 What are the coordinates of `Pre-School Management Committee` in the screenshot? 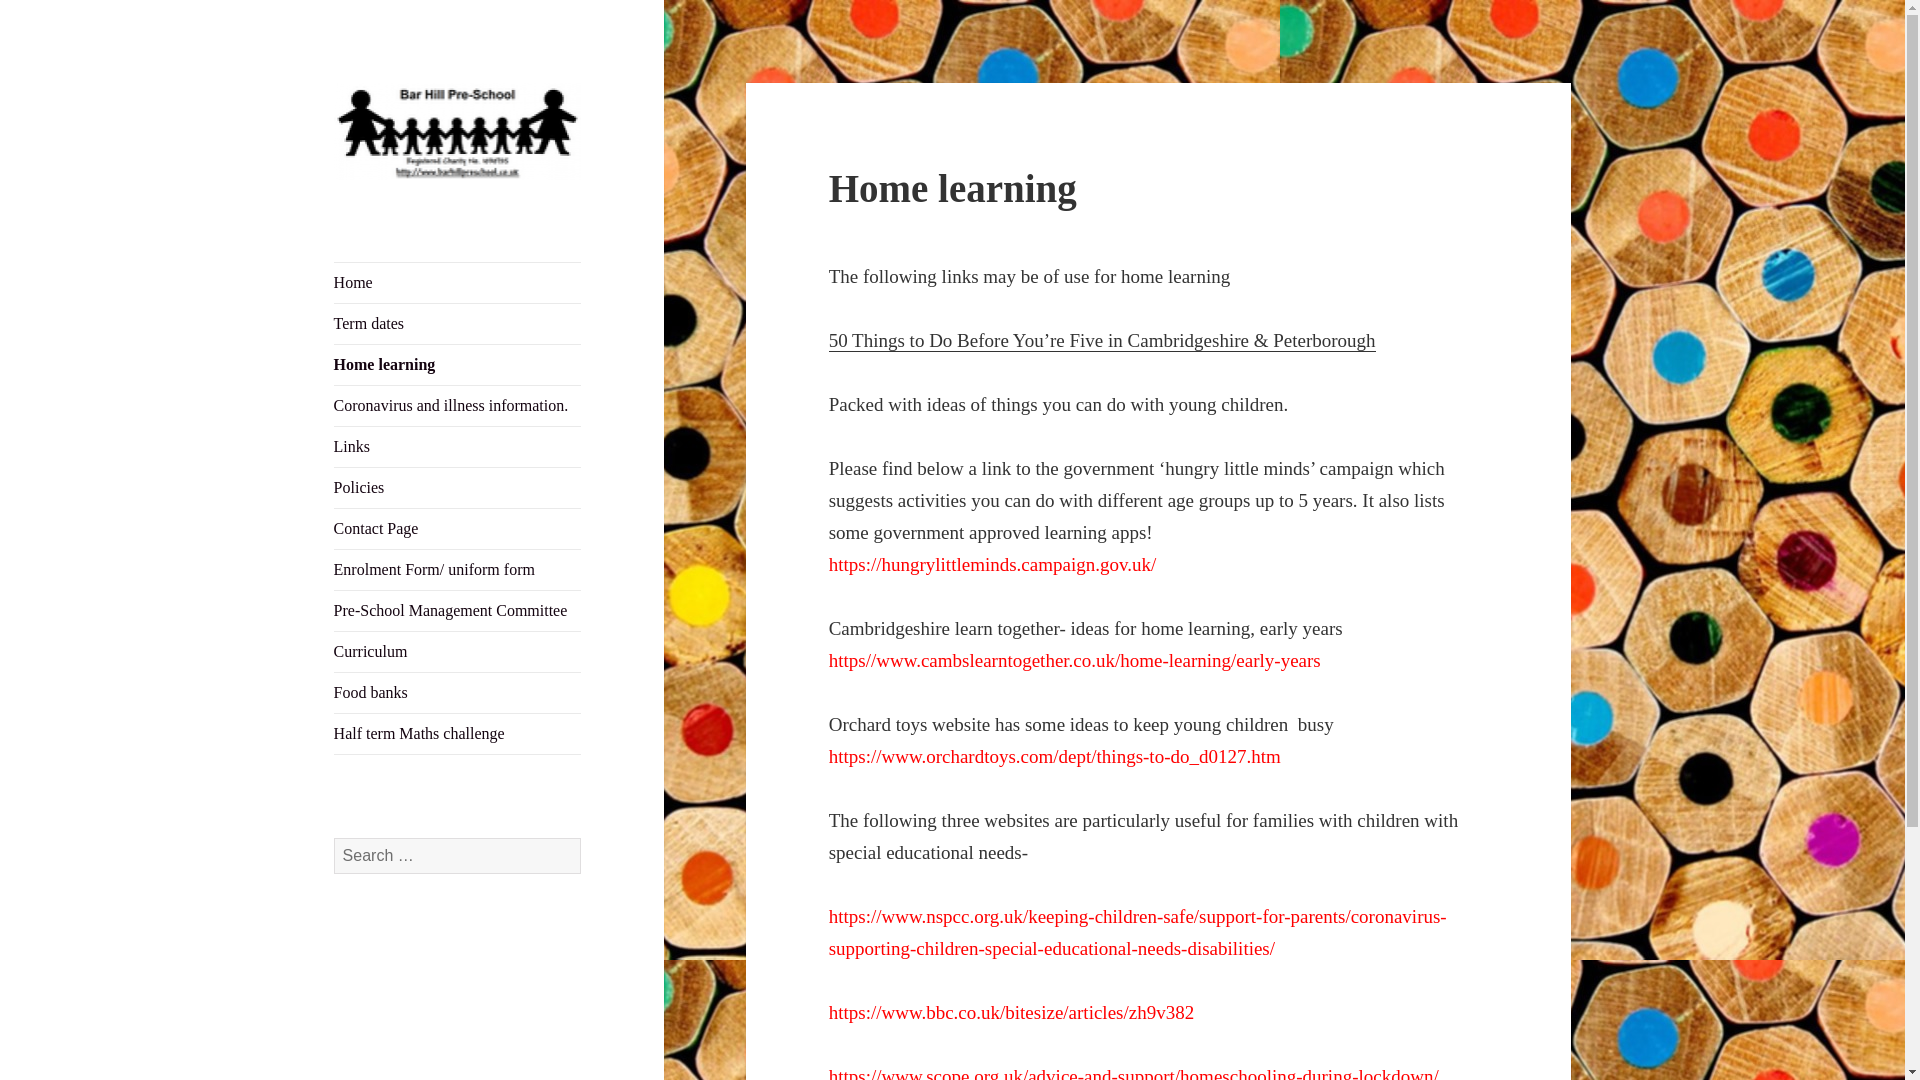 It's located at (458, 610).